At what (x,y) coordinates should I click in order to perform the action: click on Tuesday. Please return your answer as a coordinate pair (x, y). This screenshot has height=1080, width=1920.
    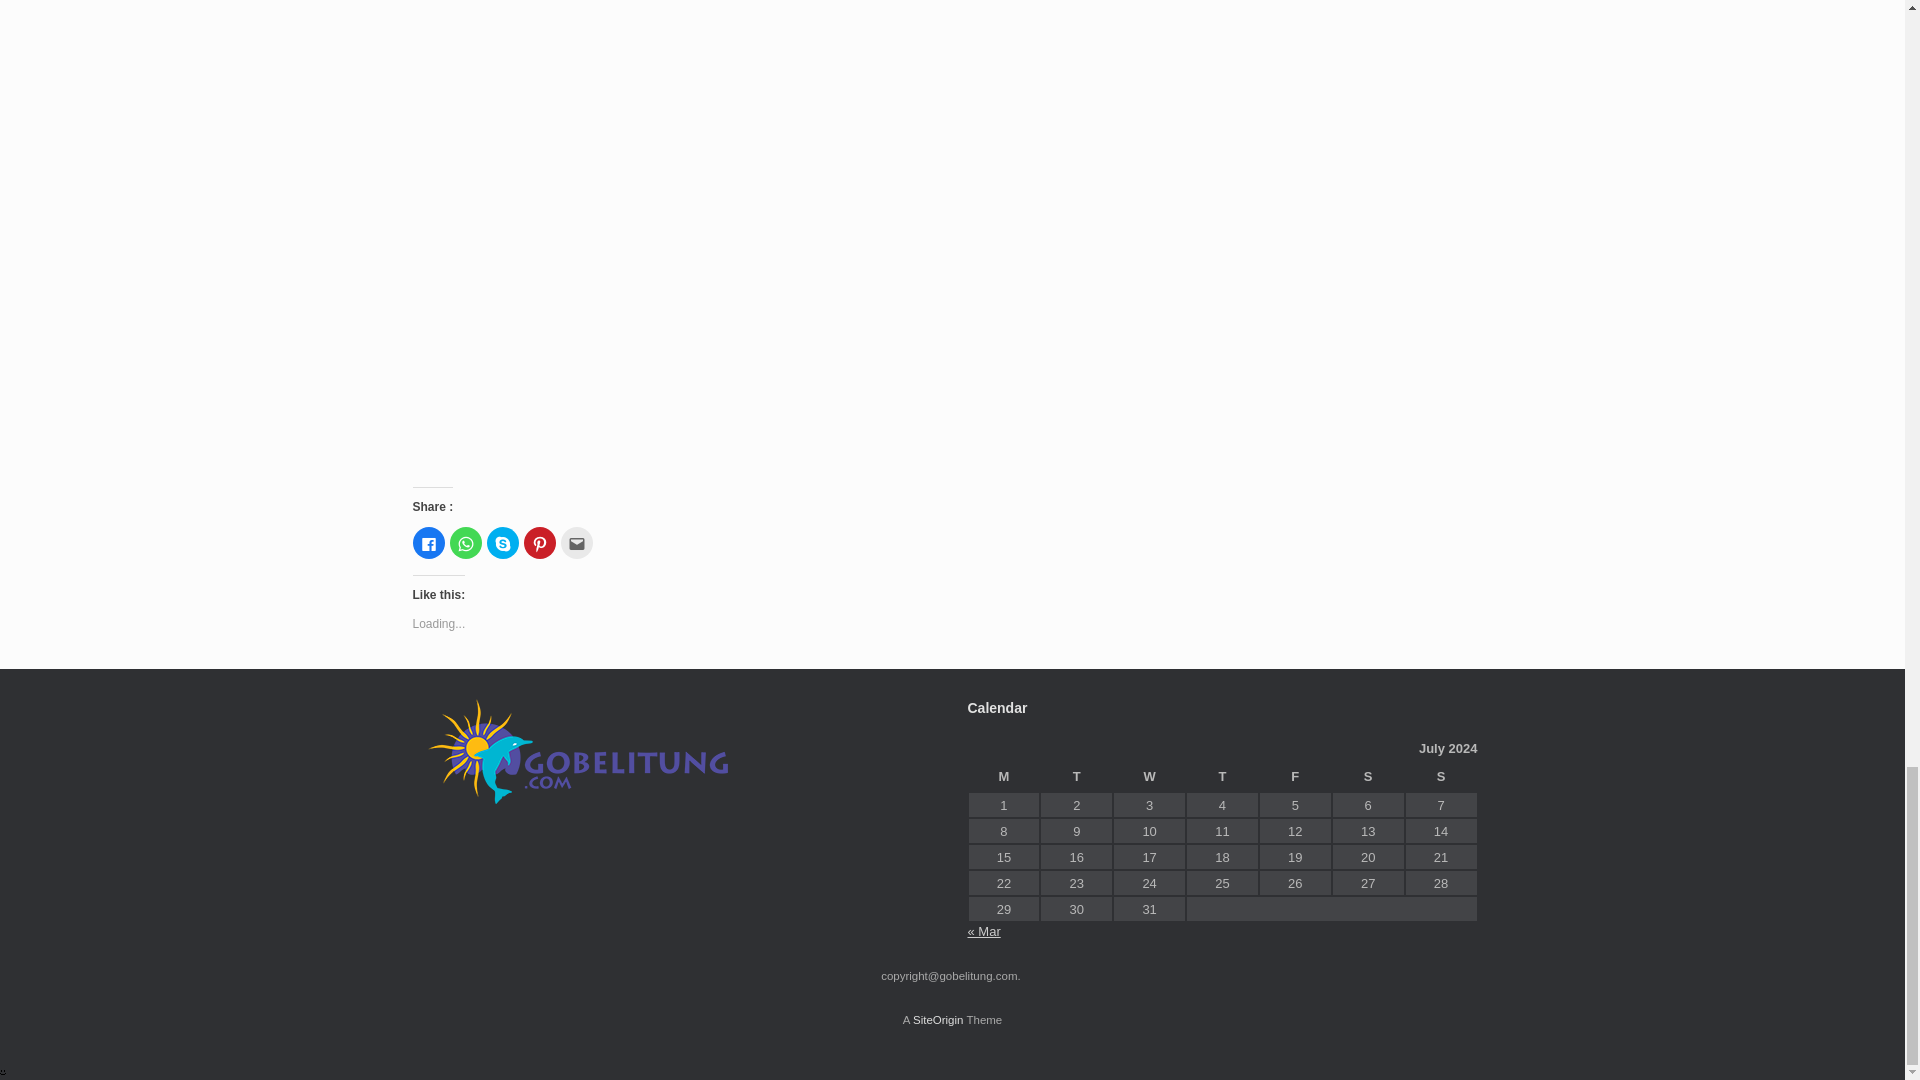
    Looking at the image, I should click on (1076, 777).